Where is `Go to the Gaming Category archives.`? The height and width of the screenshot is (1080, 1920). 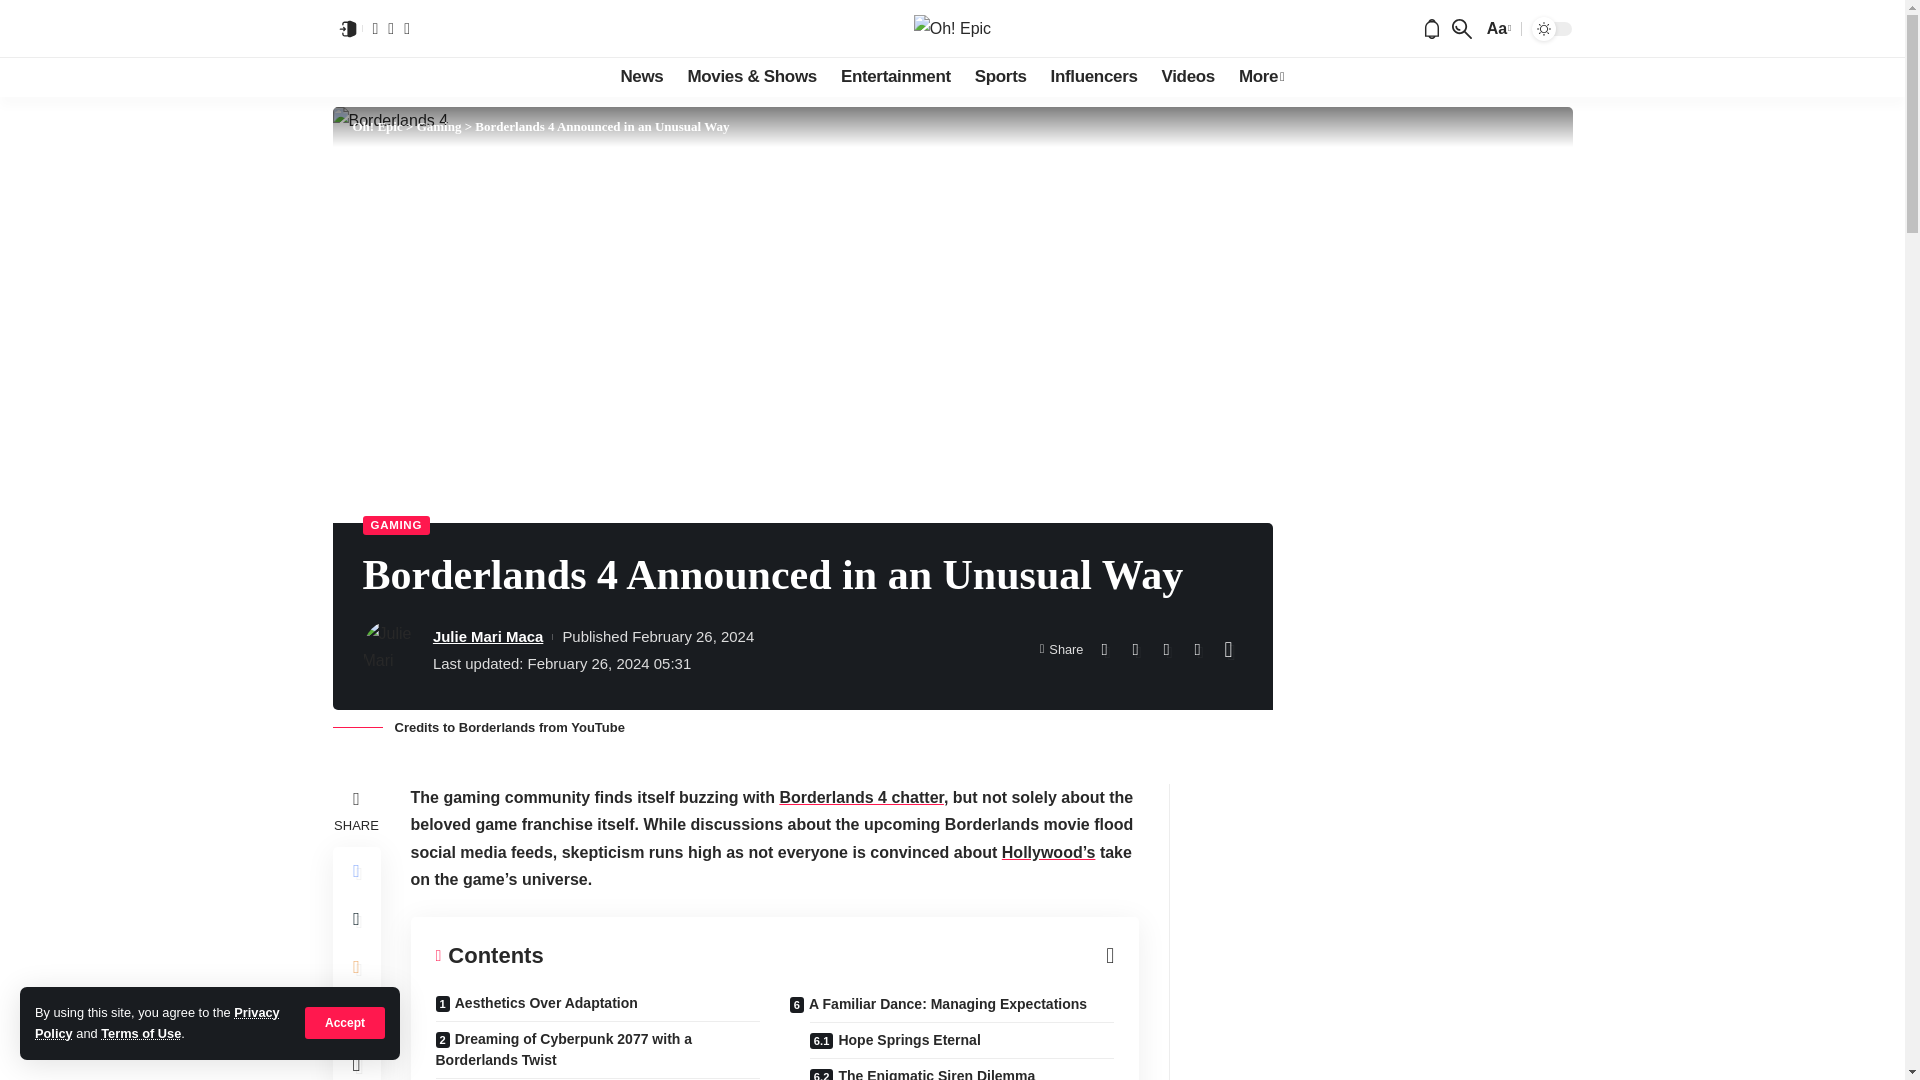
Go to the Gaming Category archives. is located at coordinates (439, 126).